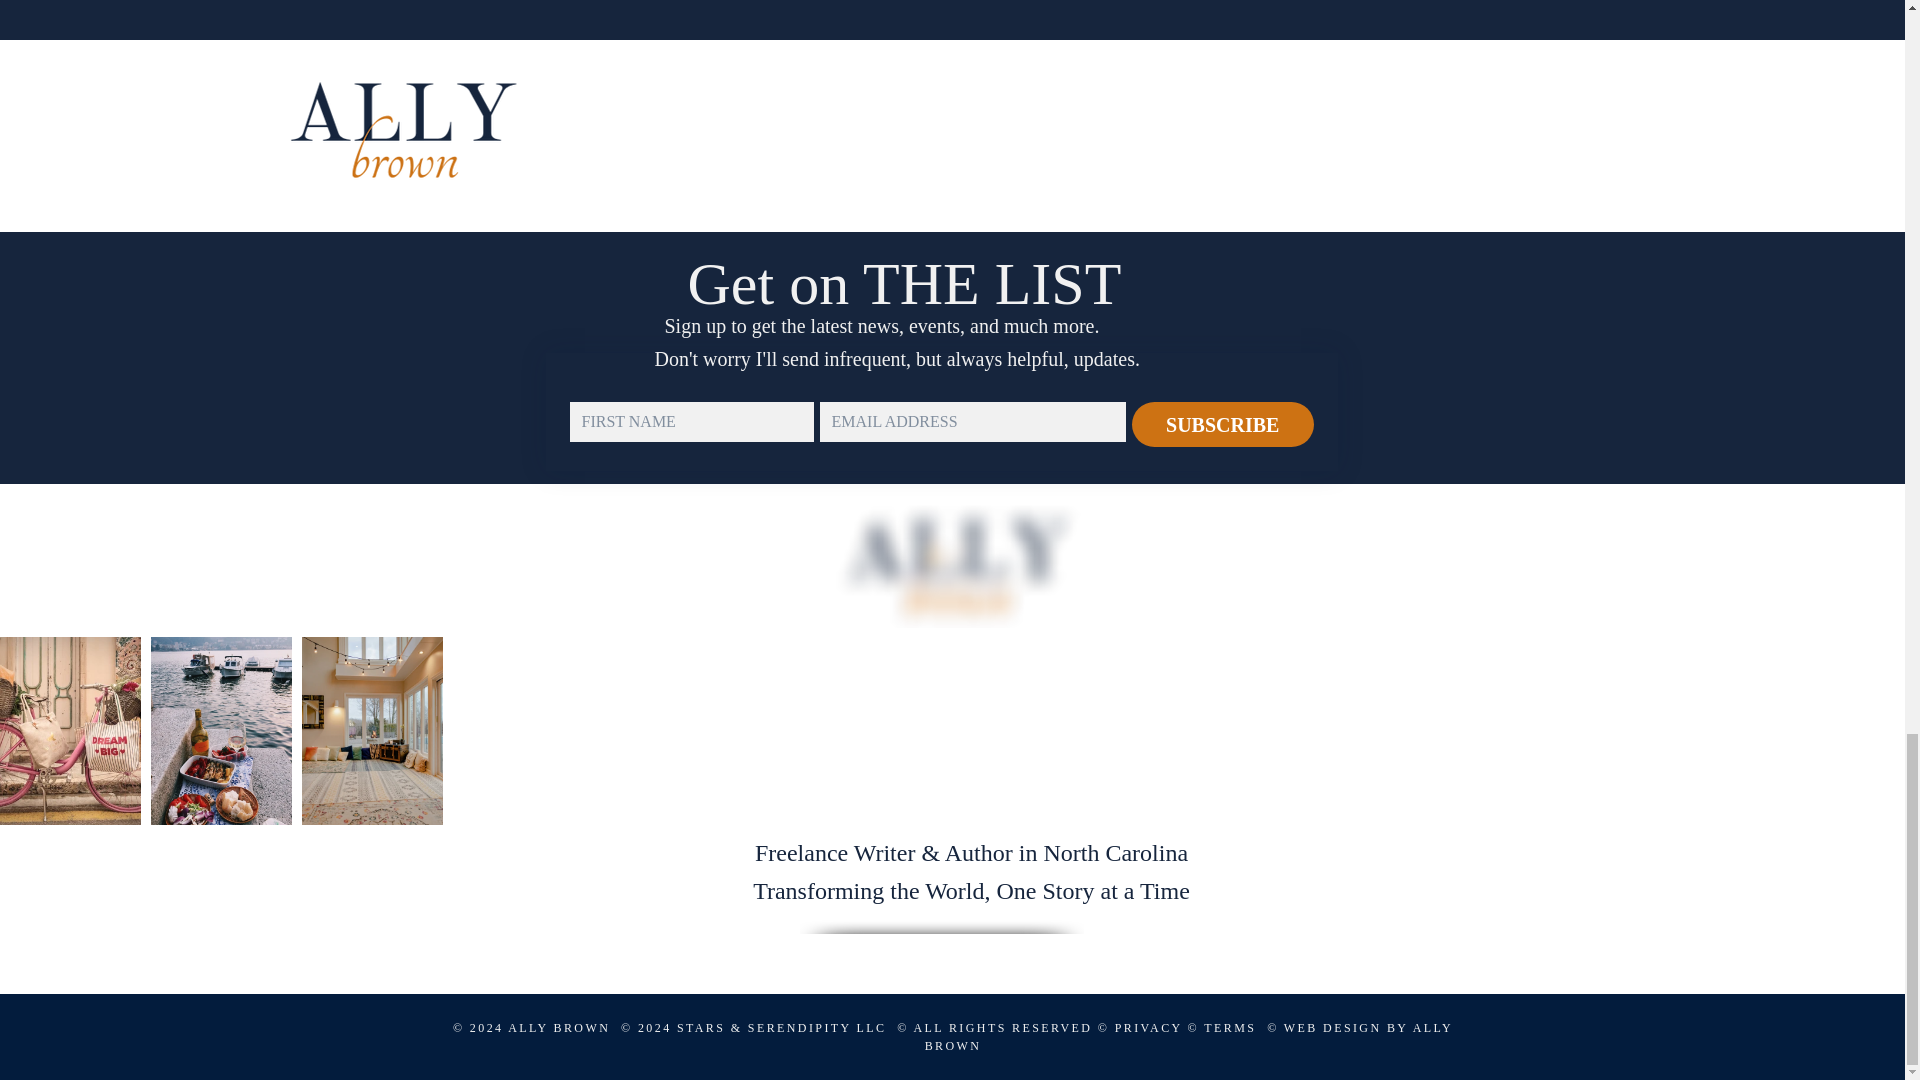 This screenshot has height=1080, width=1920. Describe the element at coordinates (628, 122) in the screenshot. I see `Pause for a Moment . . .` at that location.